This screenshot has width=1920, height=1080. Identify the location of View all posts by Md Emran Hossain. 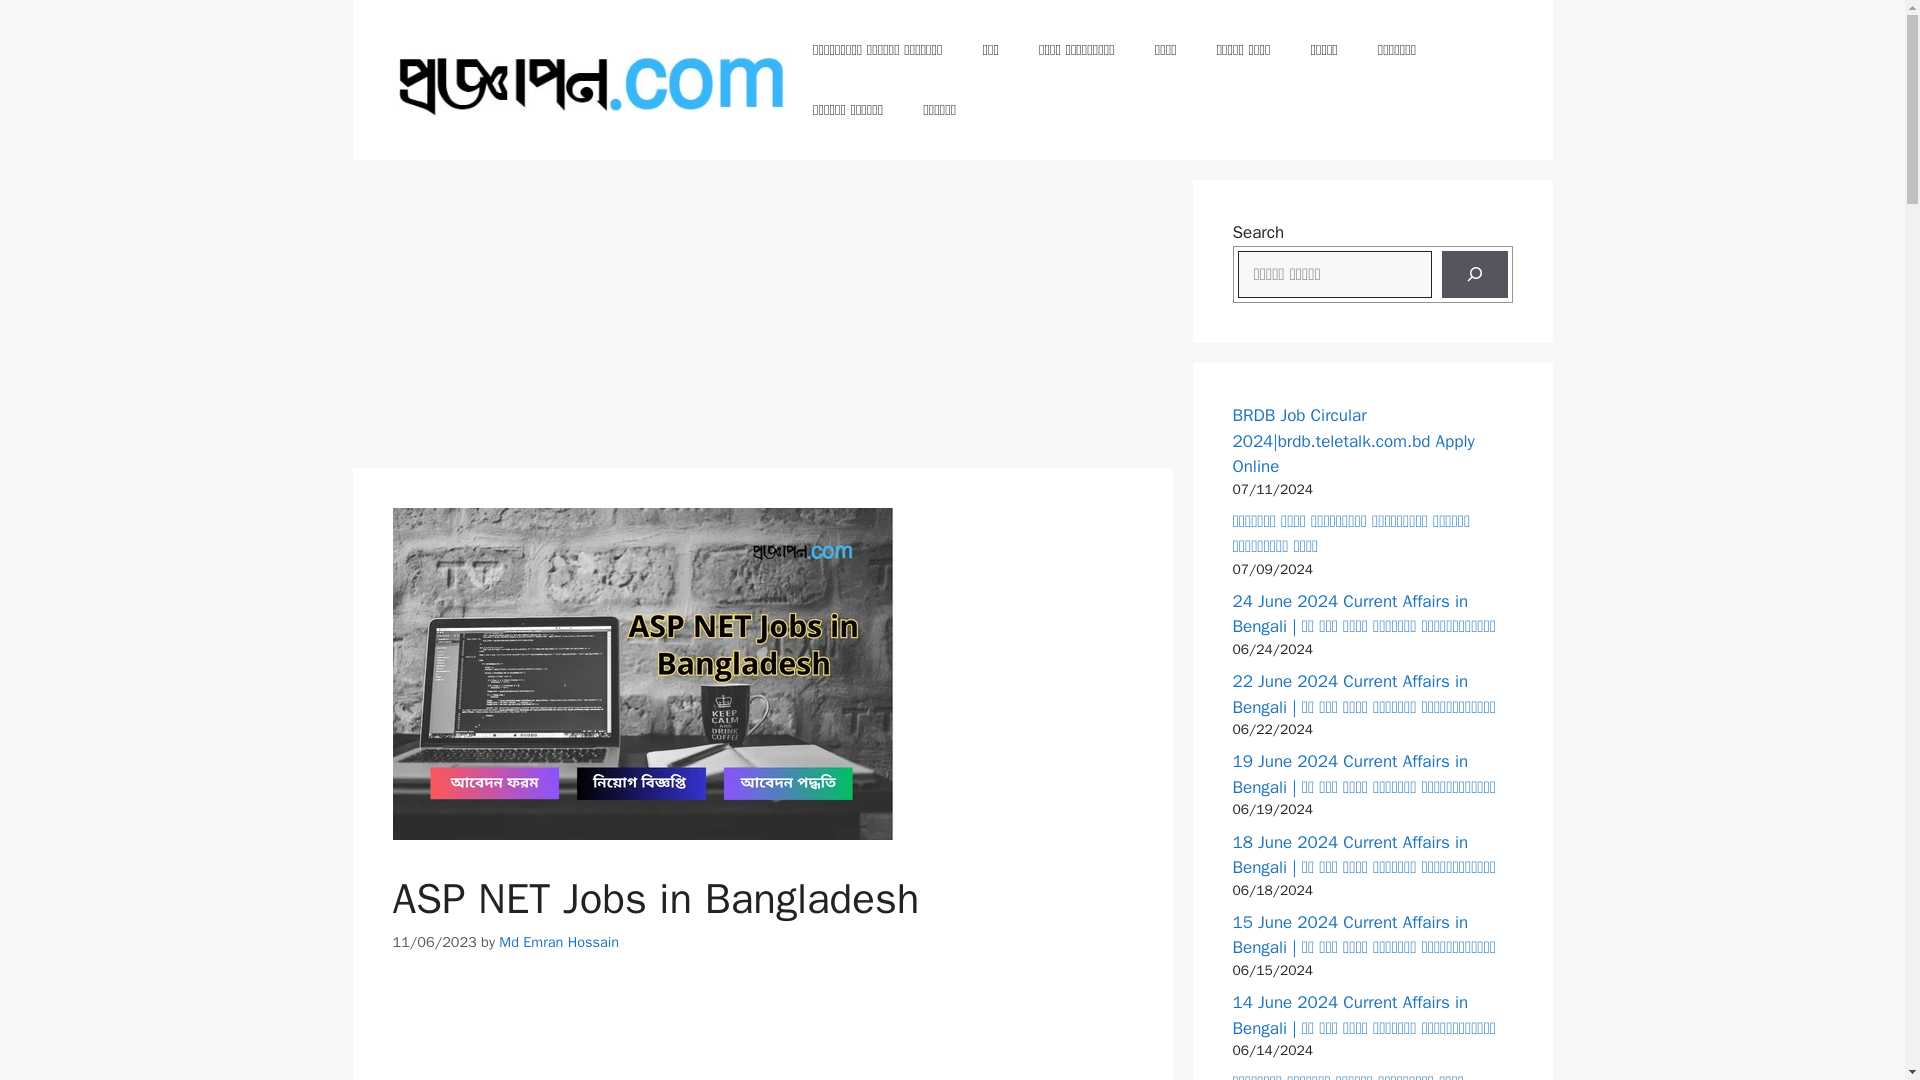
(558, 942).